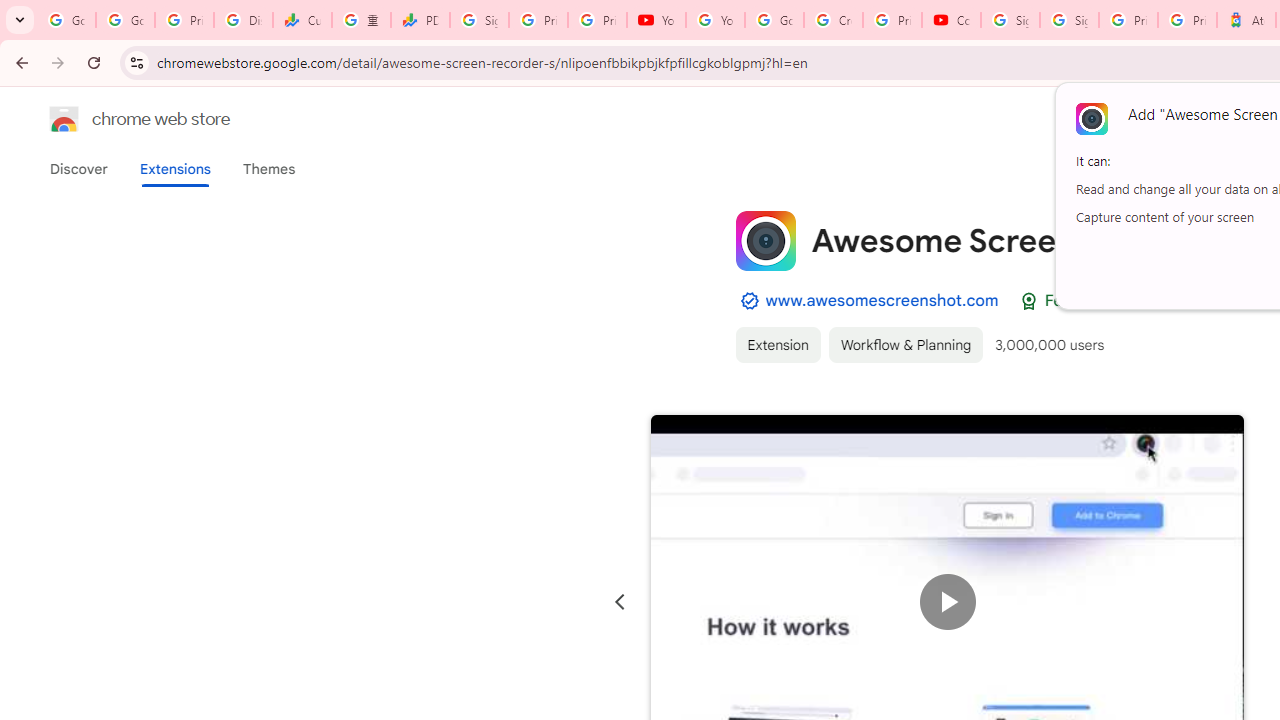  I want to click on Featured Badge, so click(1028, 301).